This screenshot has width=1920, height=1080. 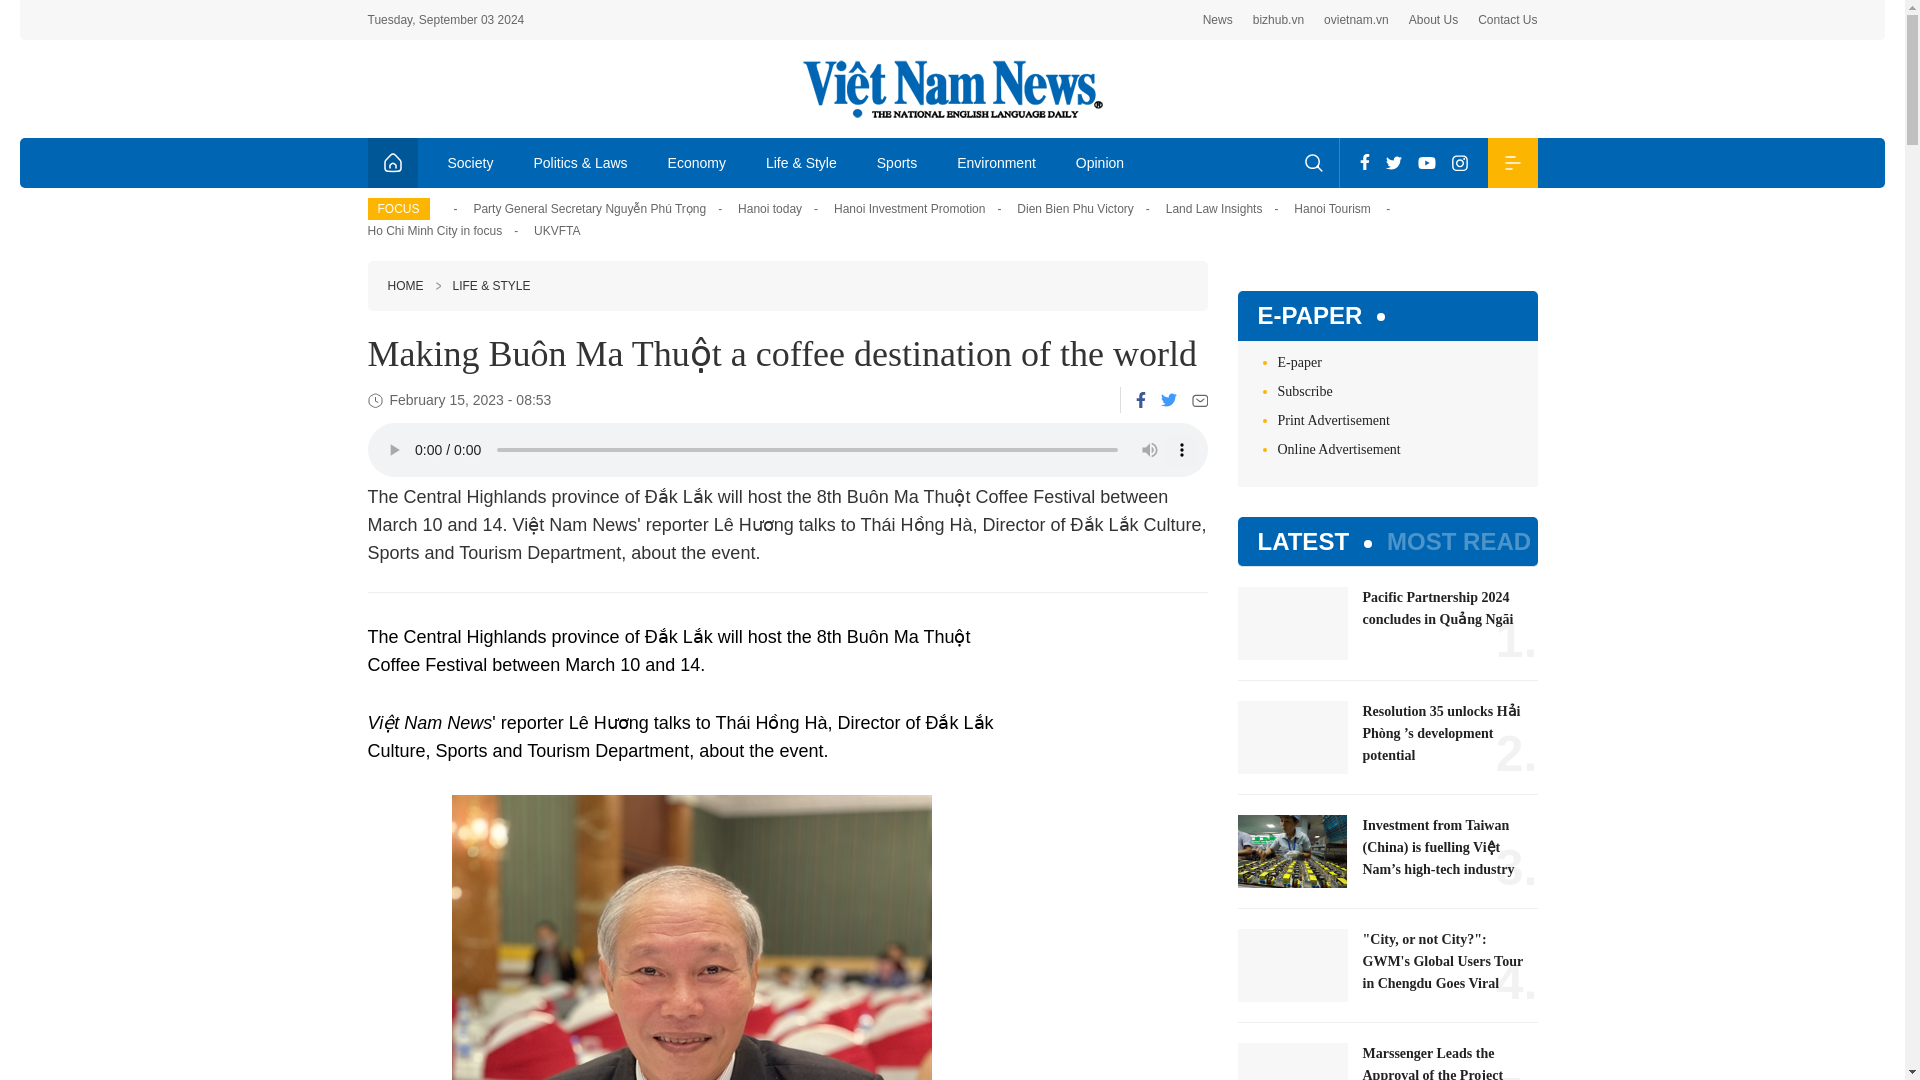 What do you see at coordinates (1200, 400) in the screenshot?
I see `Email` at bounding box center [1200, 400].